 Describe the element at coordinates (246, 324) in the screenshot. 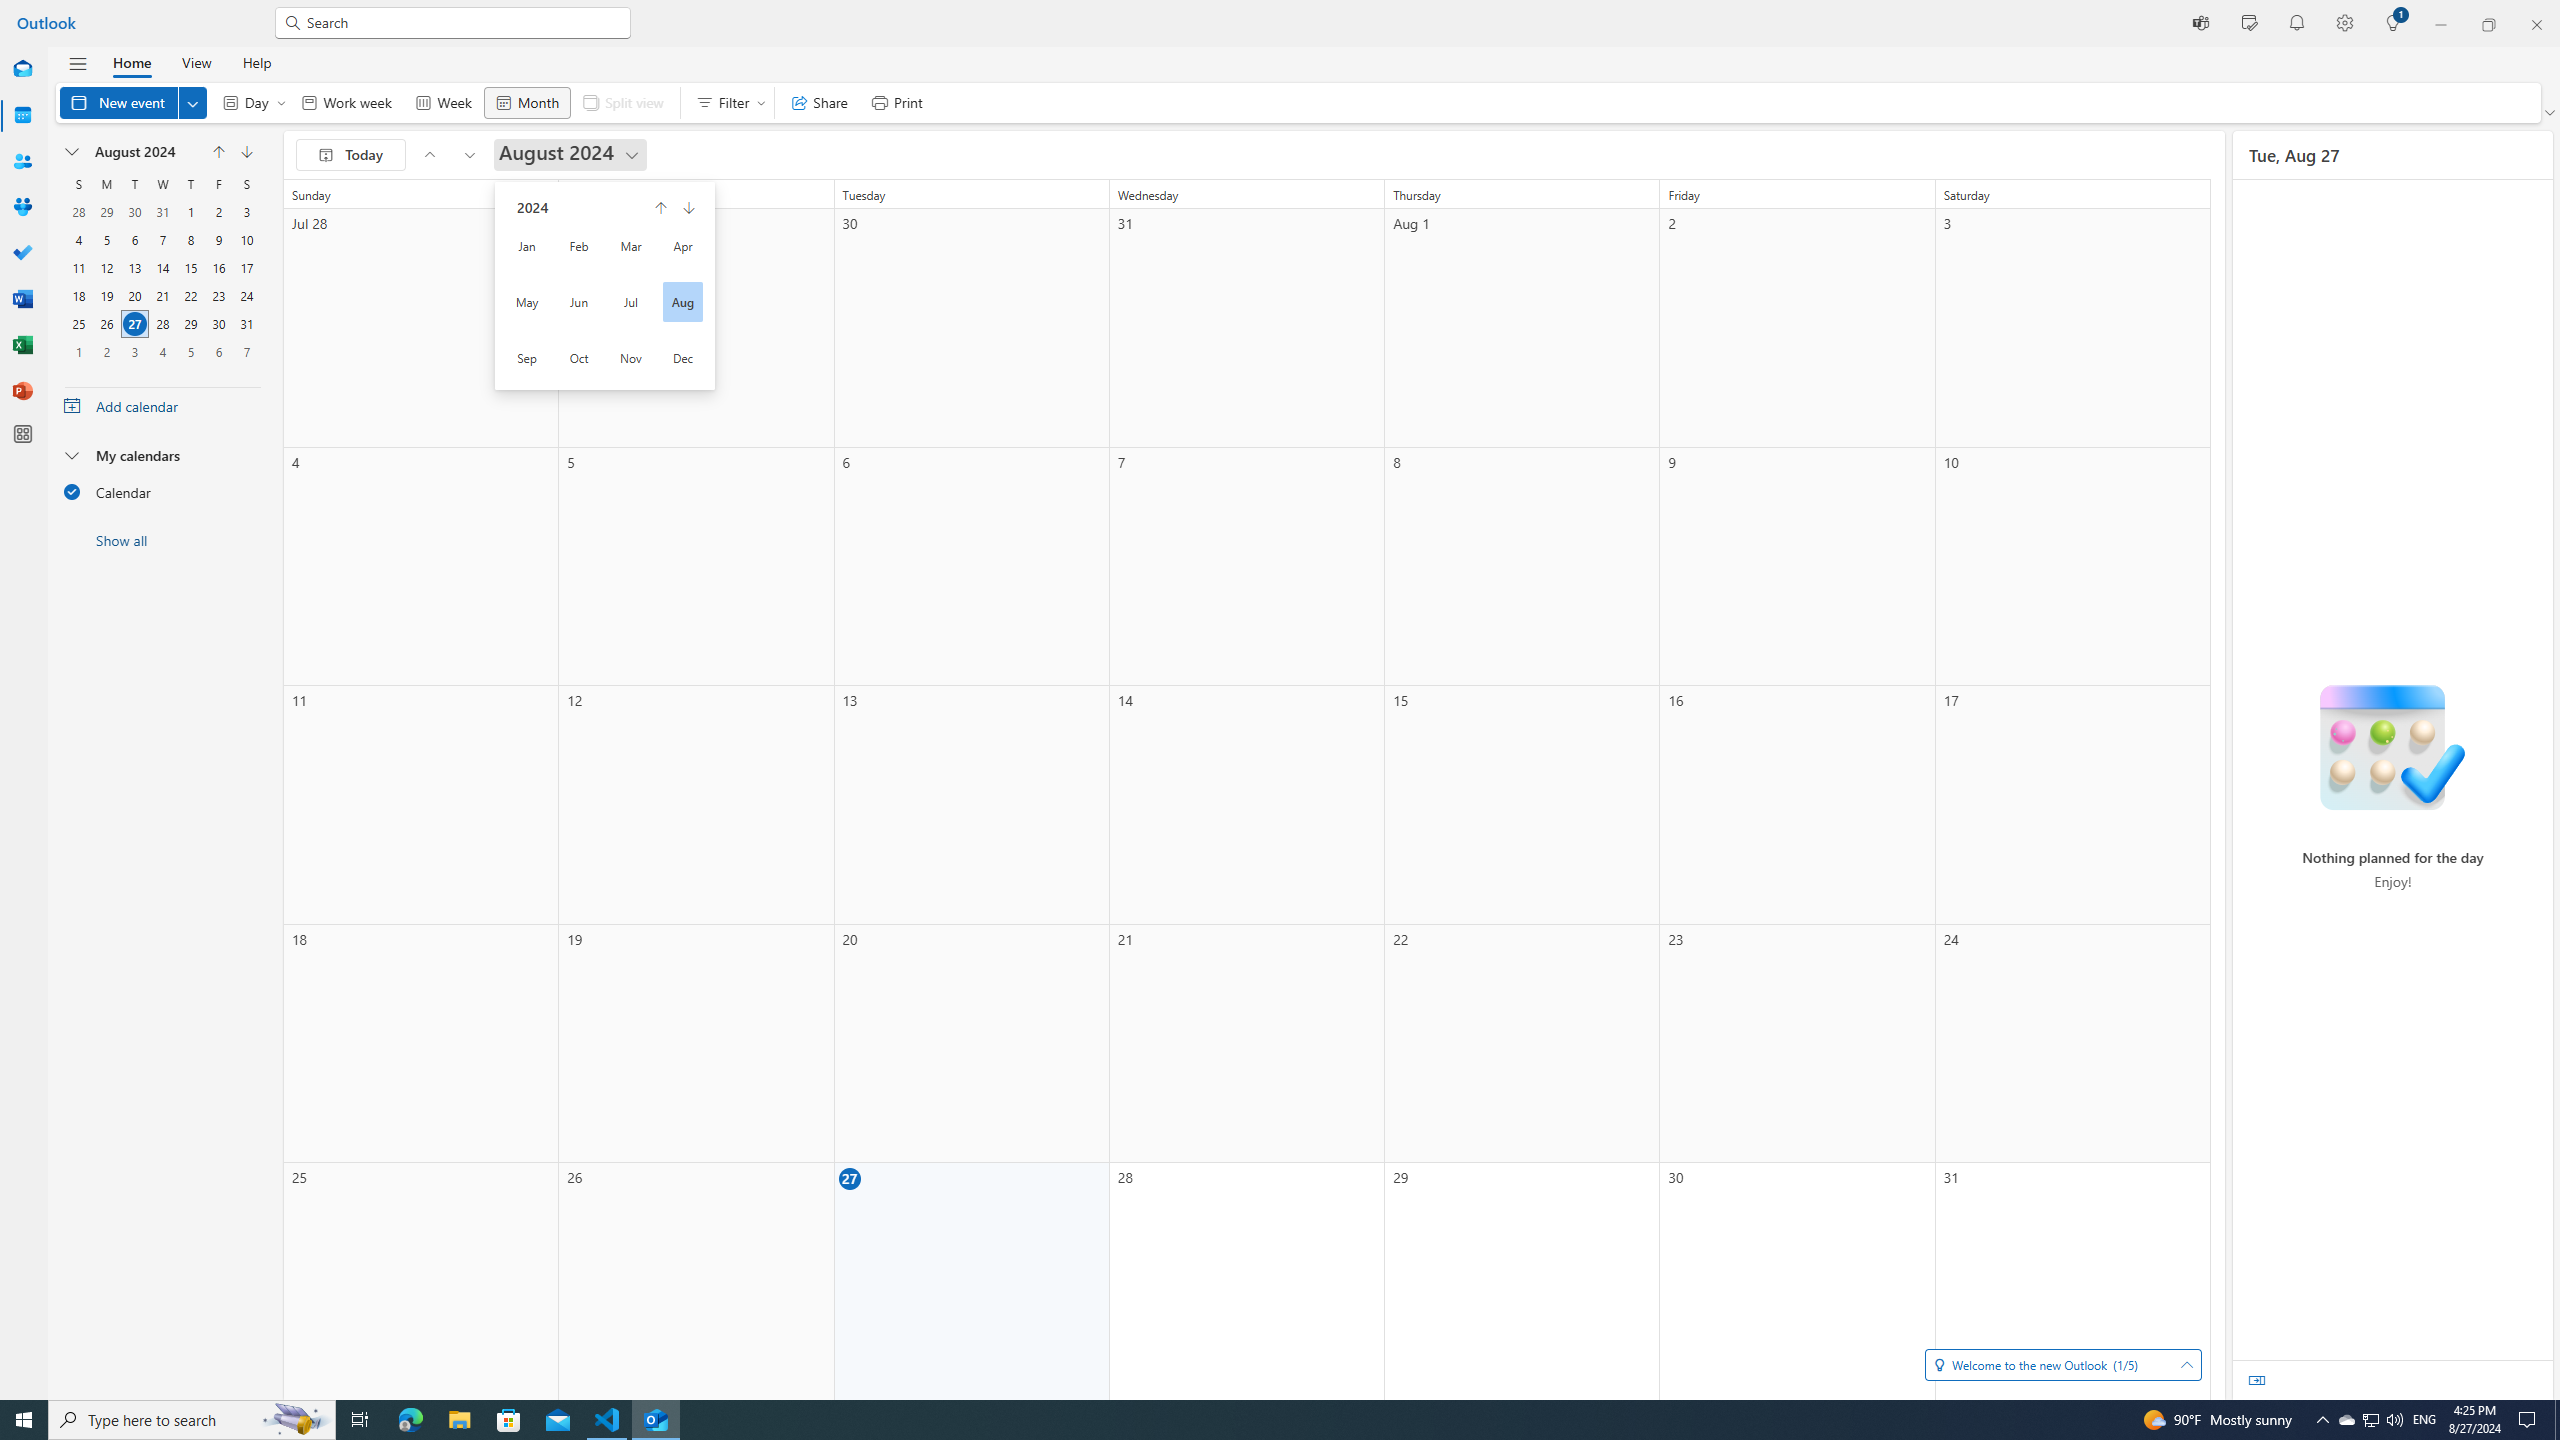

I see `31, August, 2024` at that location.